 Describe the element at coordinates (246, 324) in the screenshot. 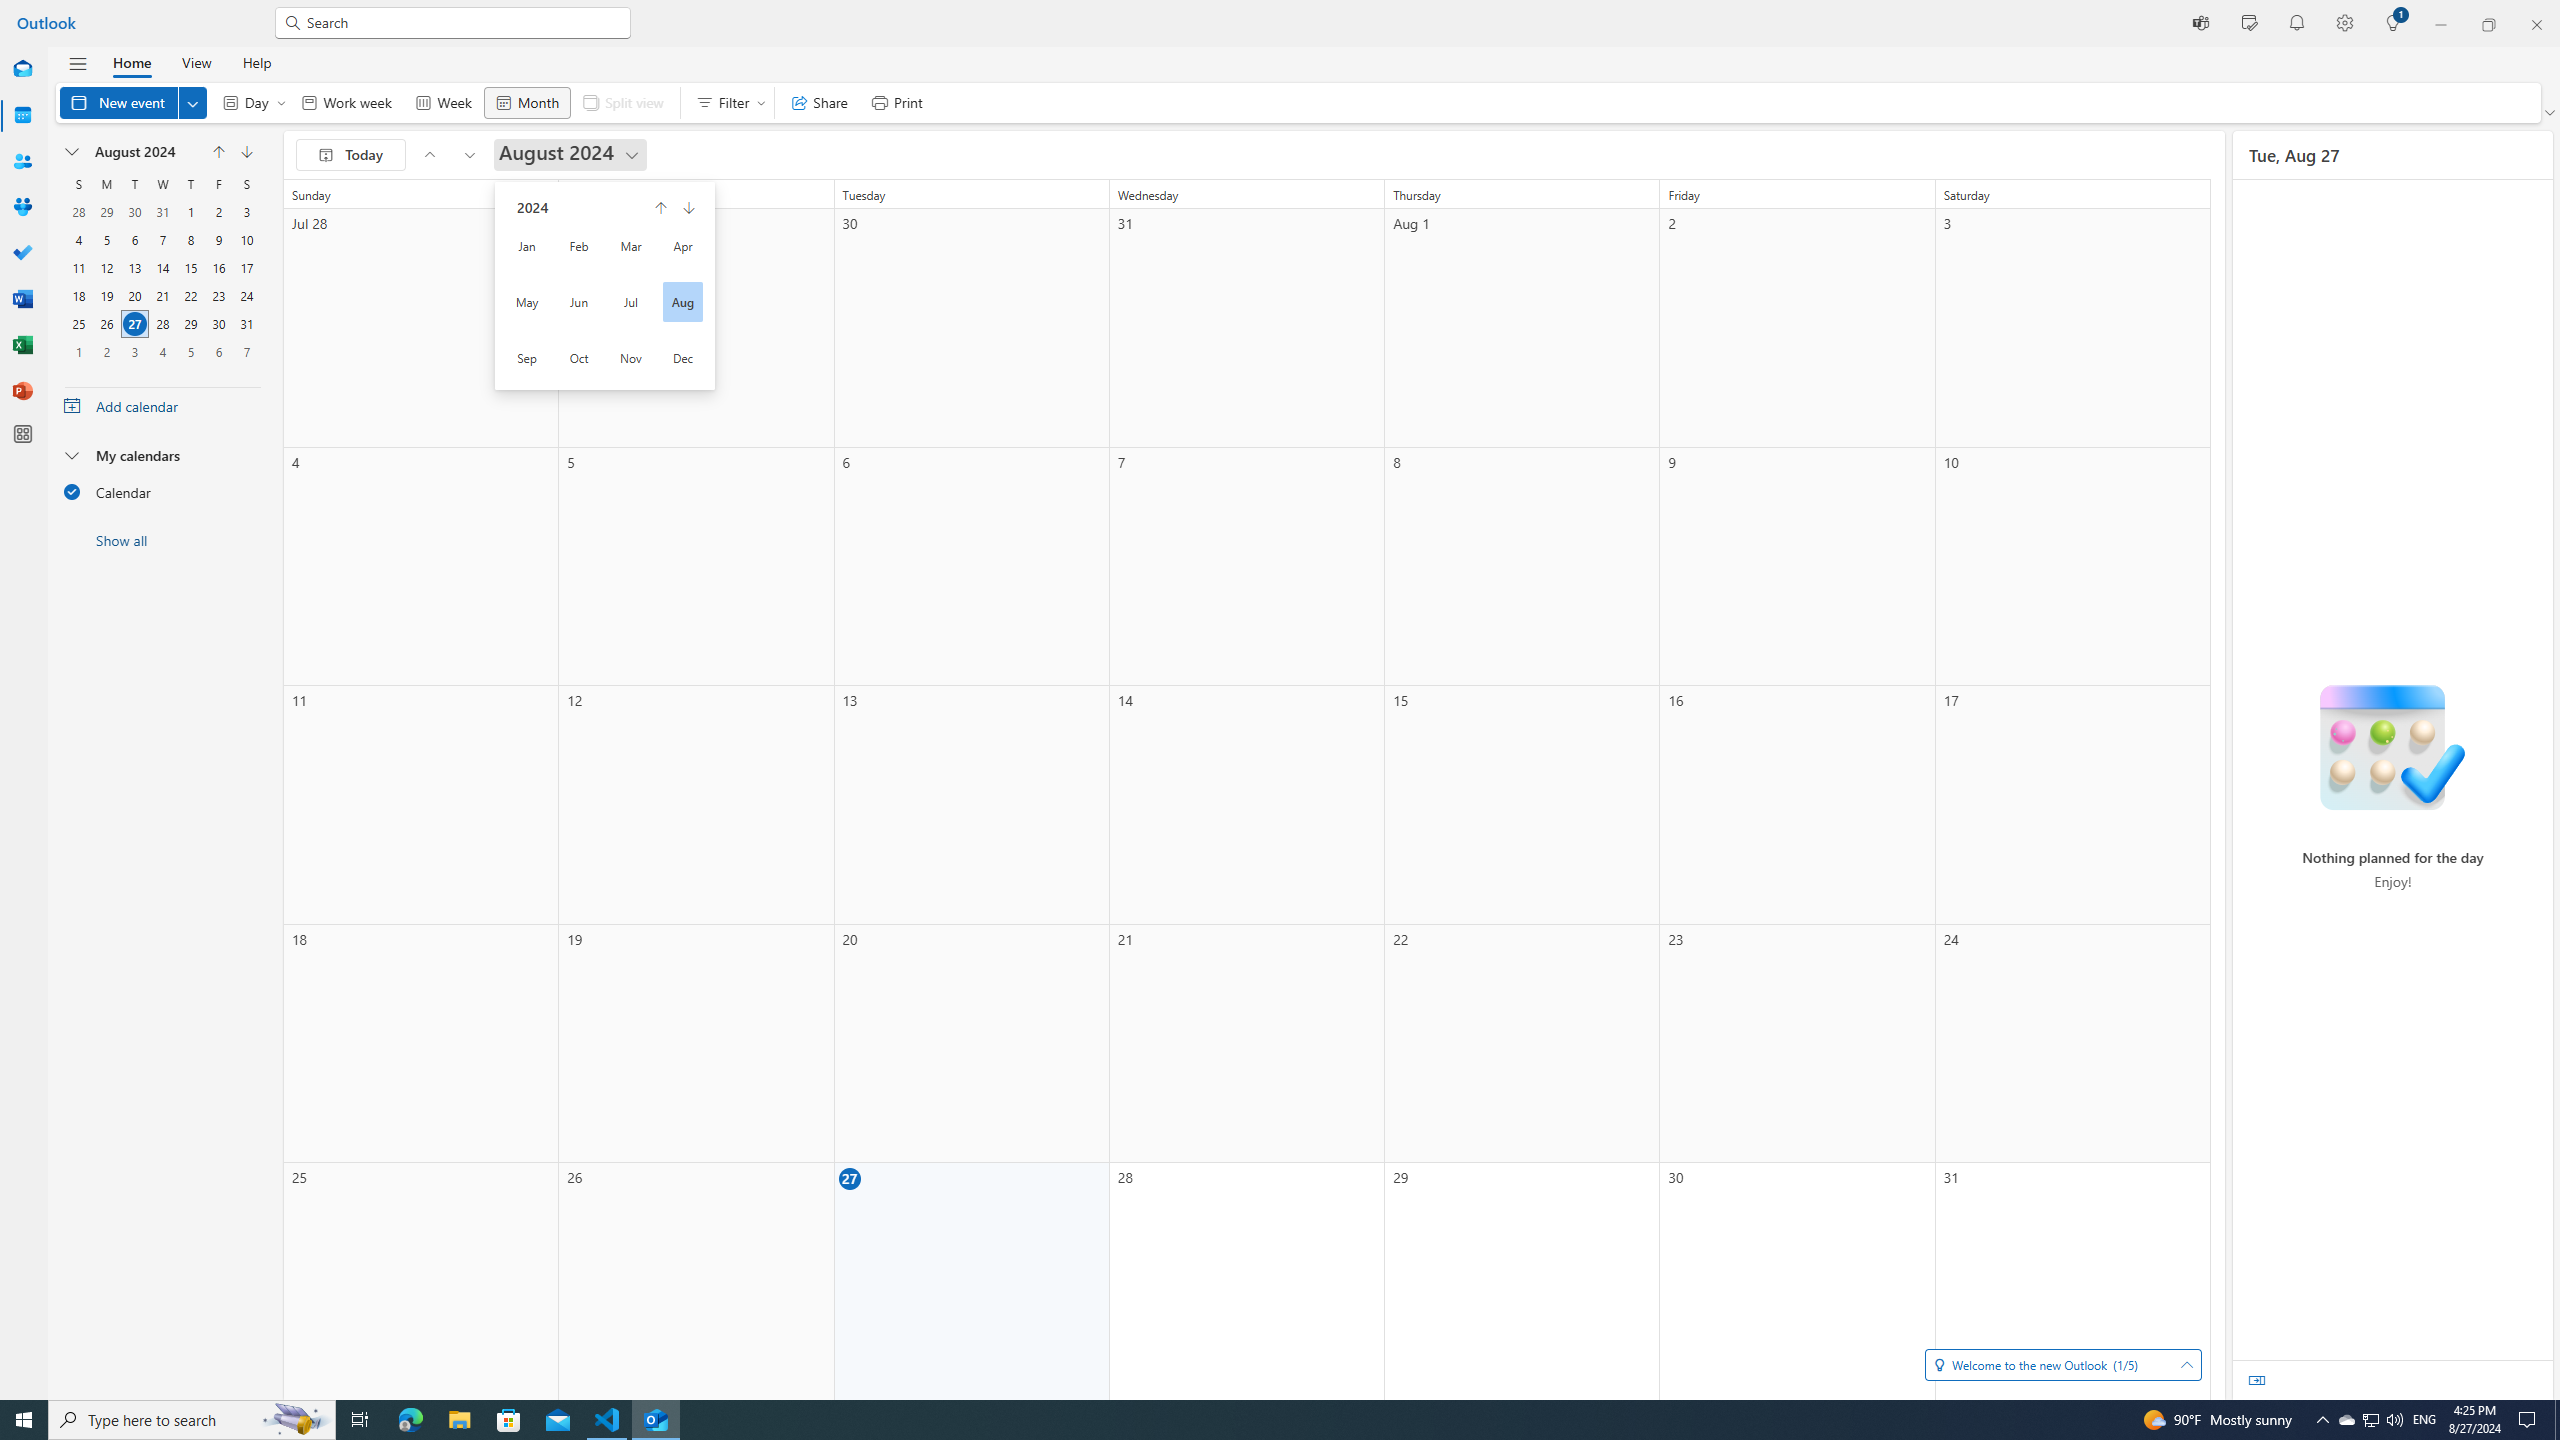

I see `31, August, 2024` at that location.